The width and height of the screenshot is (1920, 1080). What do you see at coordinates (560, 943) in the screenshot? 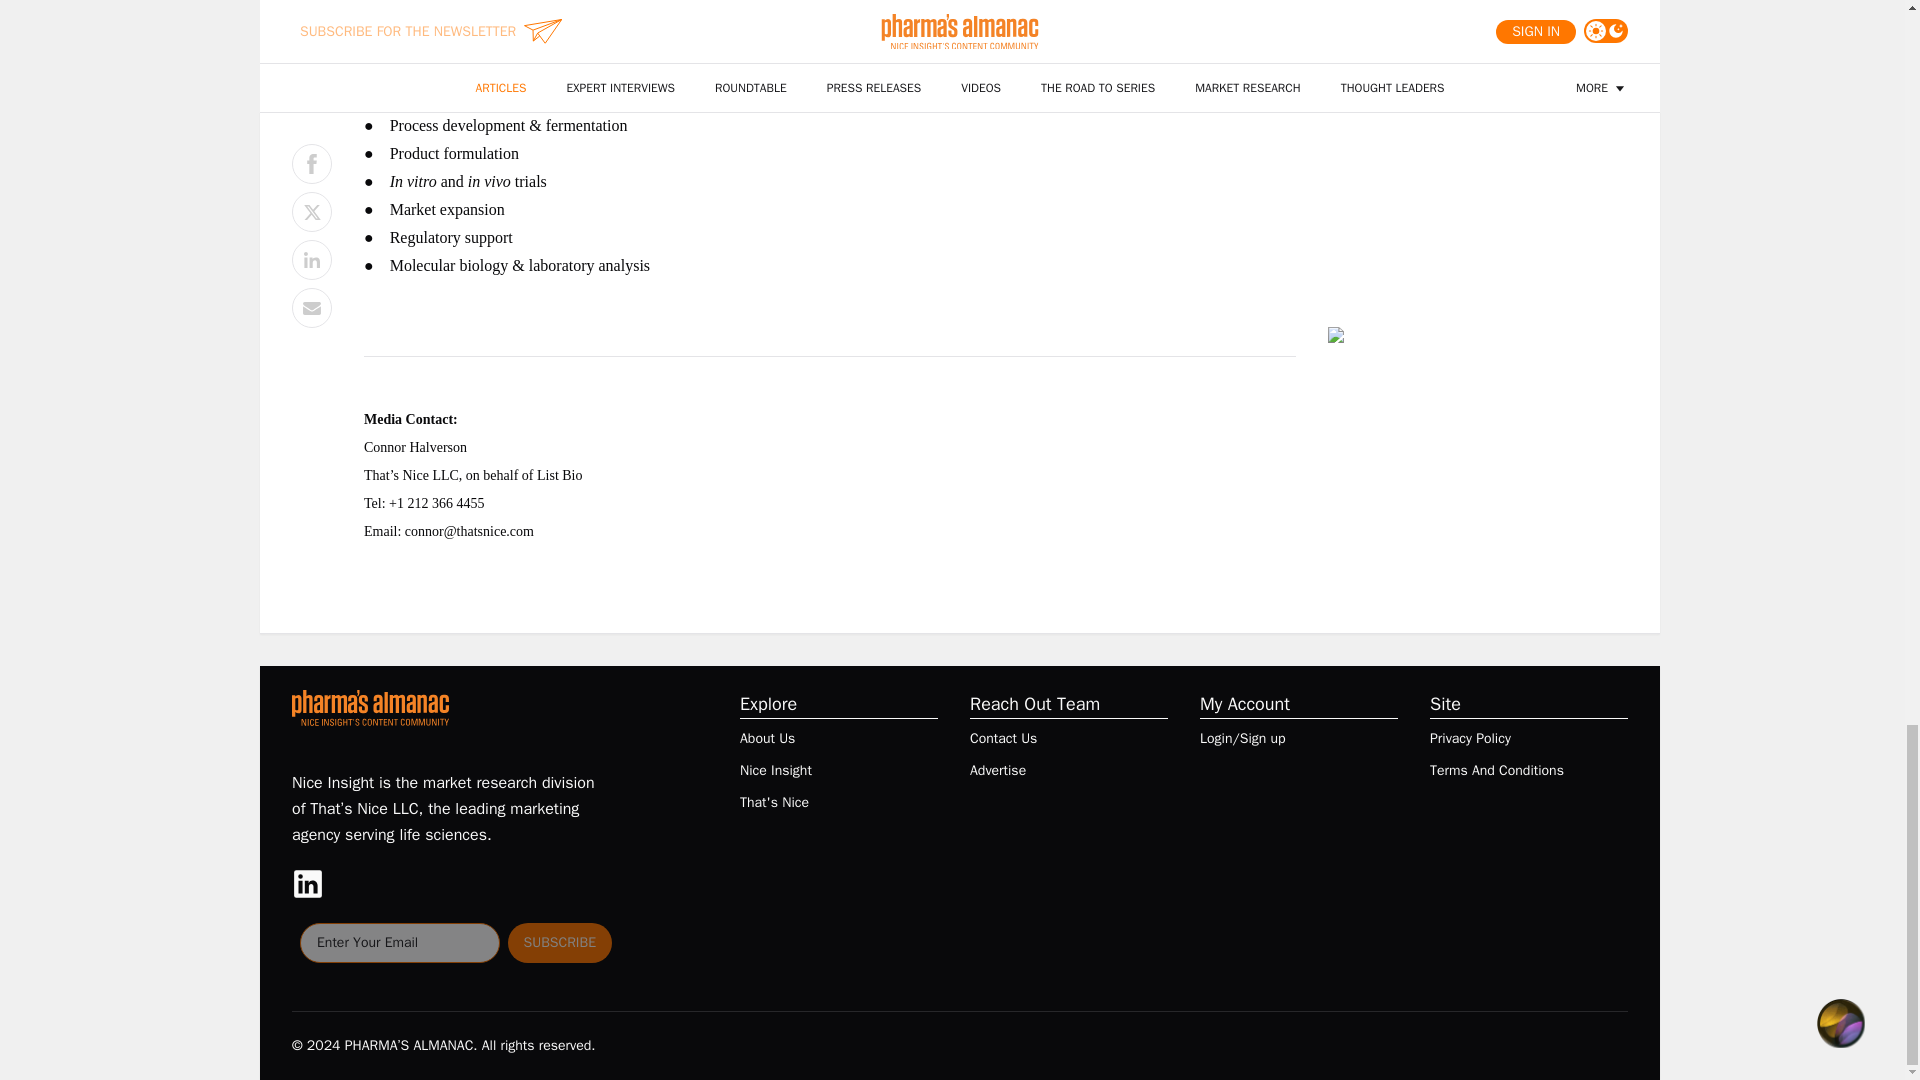
I see `SUBSCRIBE` at bounding box center [560, 943].